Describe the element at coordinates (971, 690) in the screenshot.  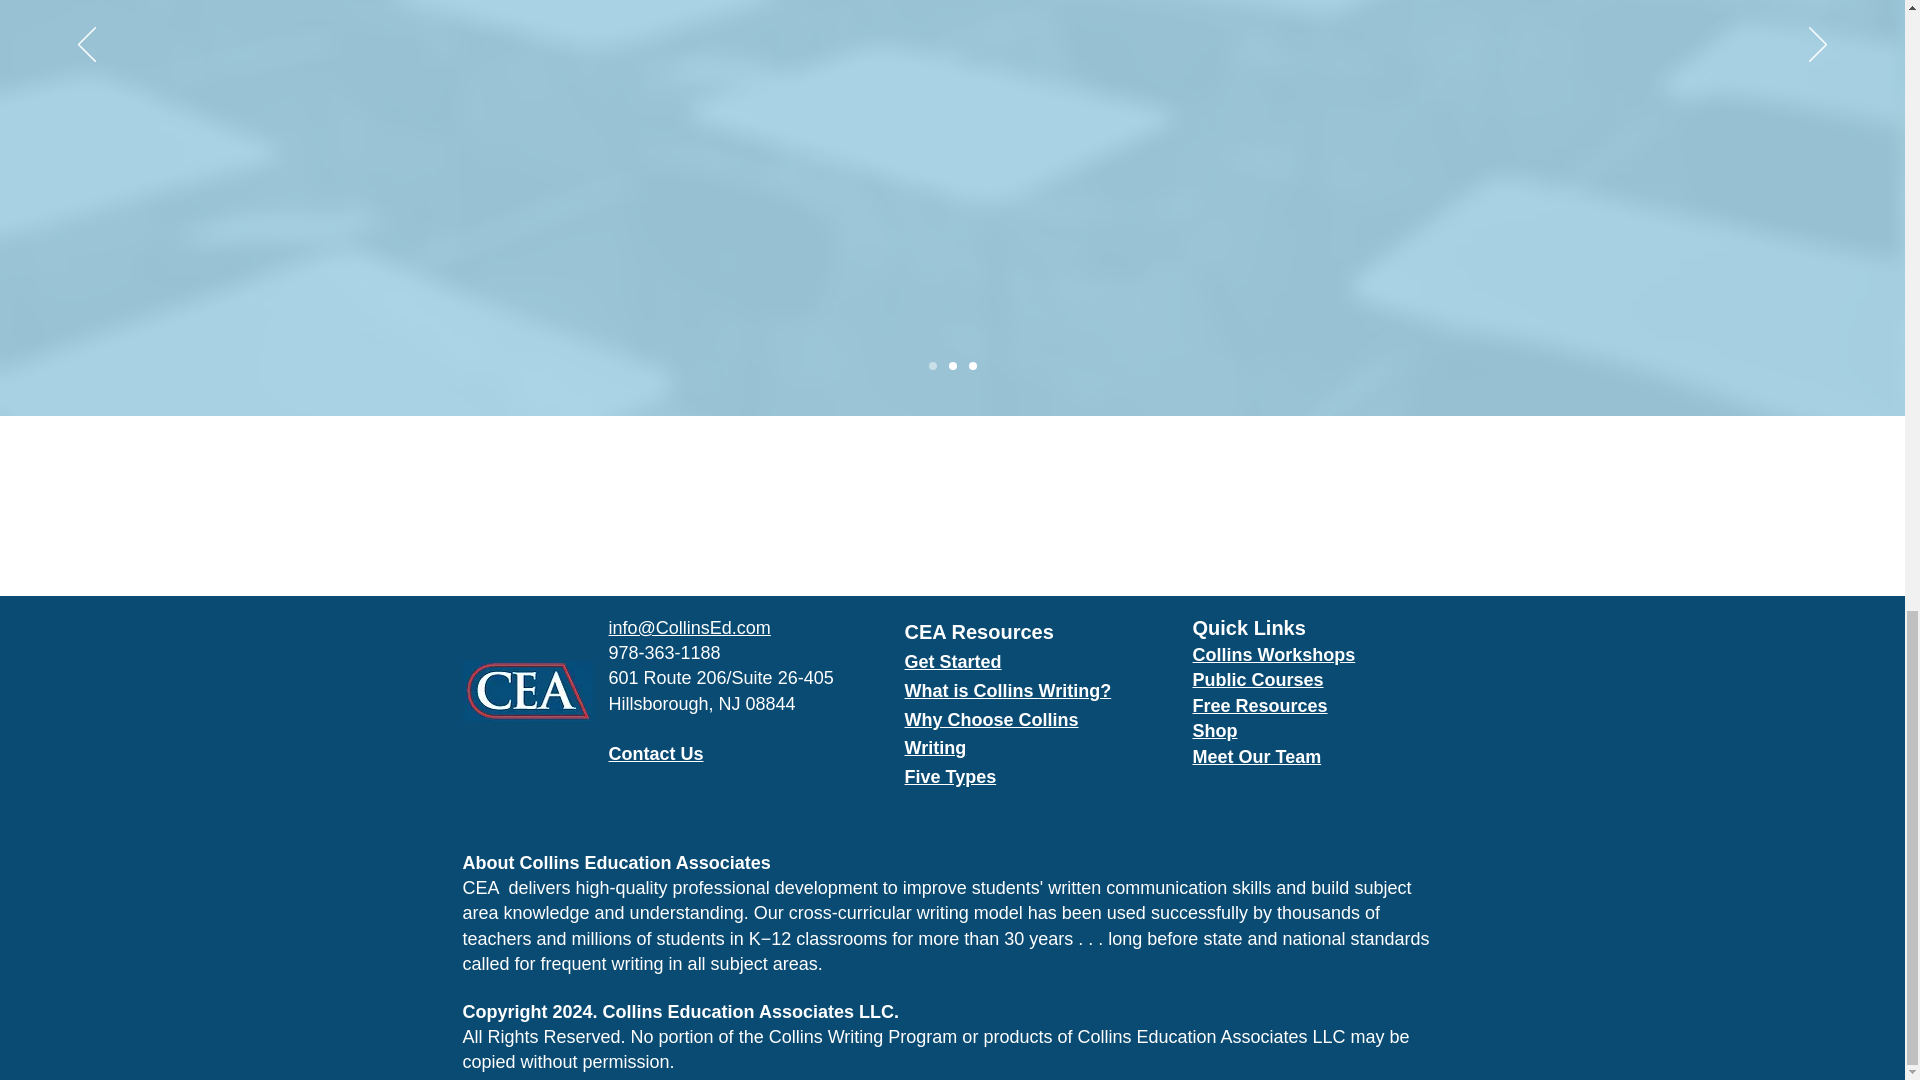
I see `What is Collins` at that location.